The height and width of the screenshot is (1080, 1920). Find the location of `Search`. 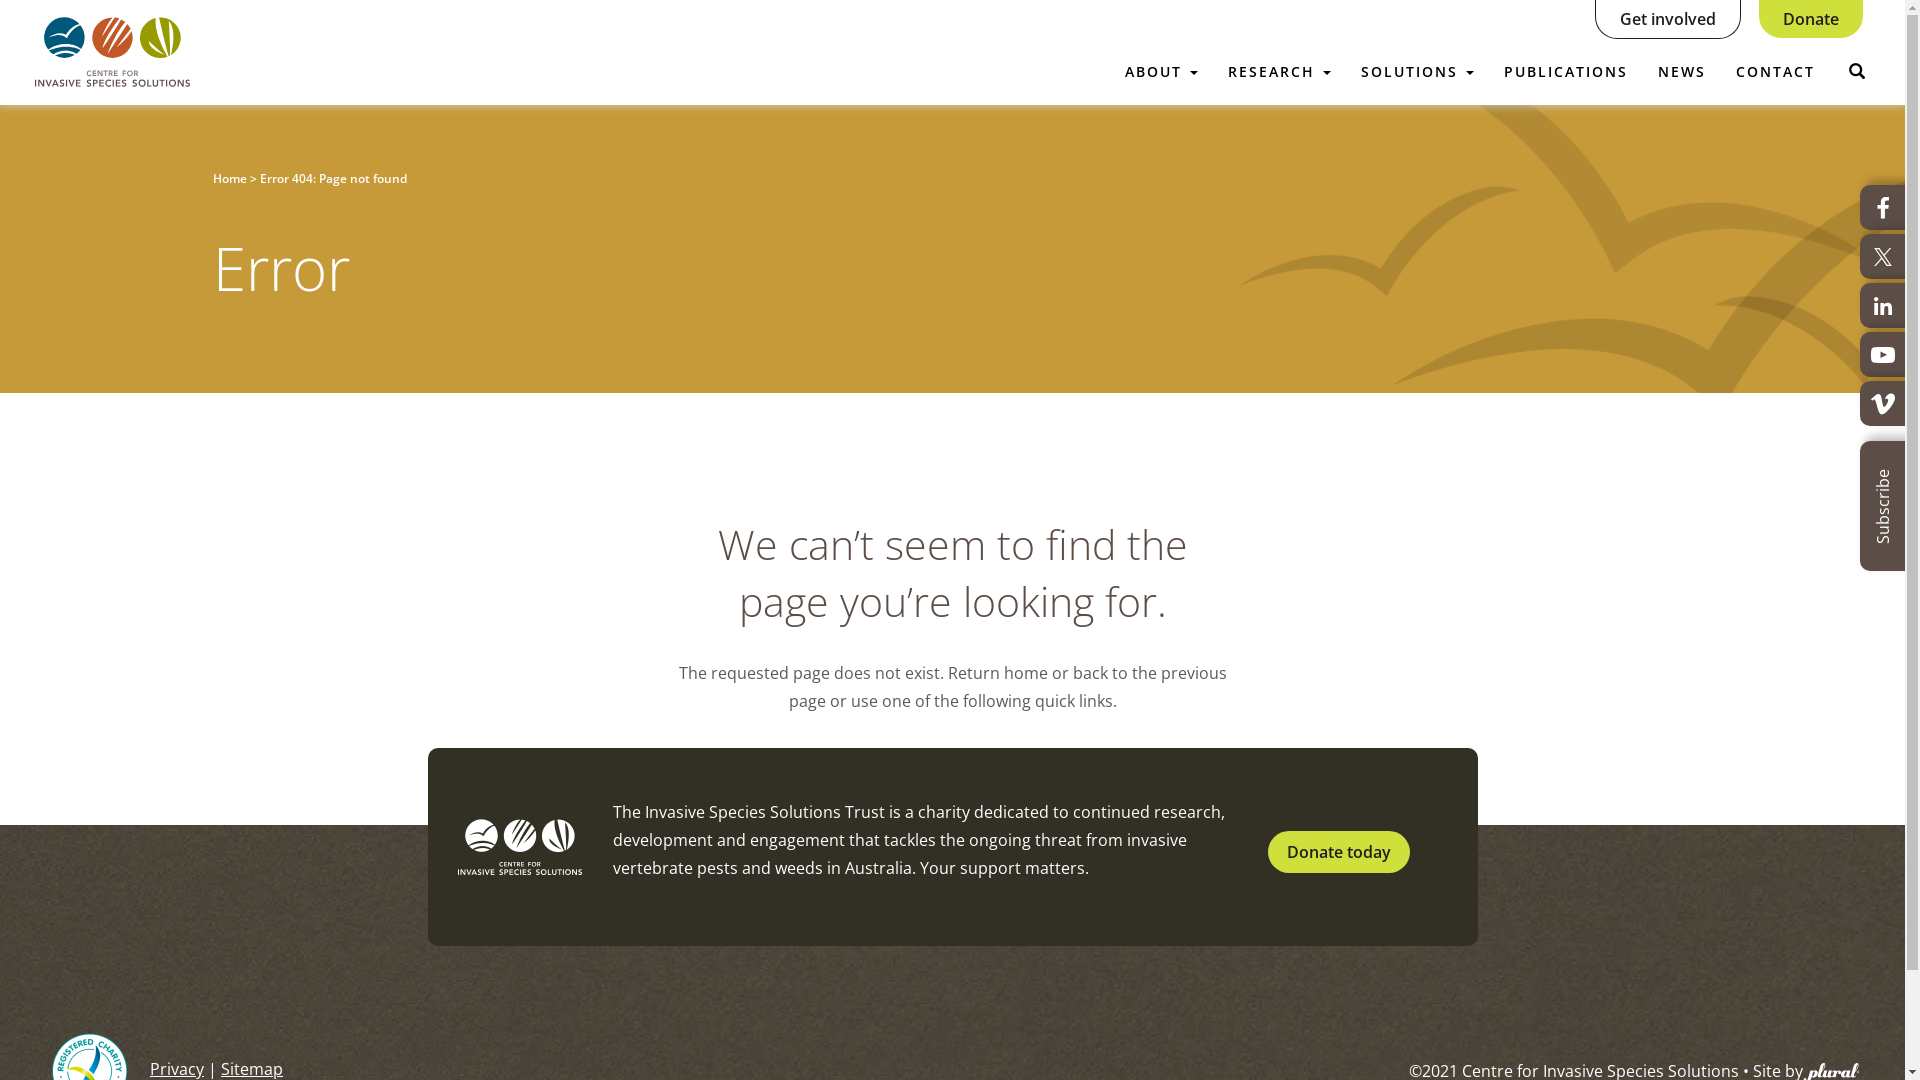

Search is located at coordinates (1857, 72).